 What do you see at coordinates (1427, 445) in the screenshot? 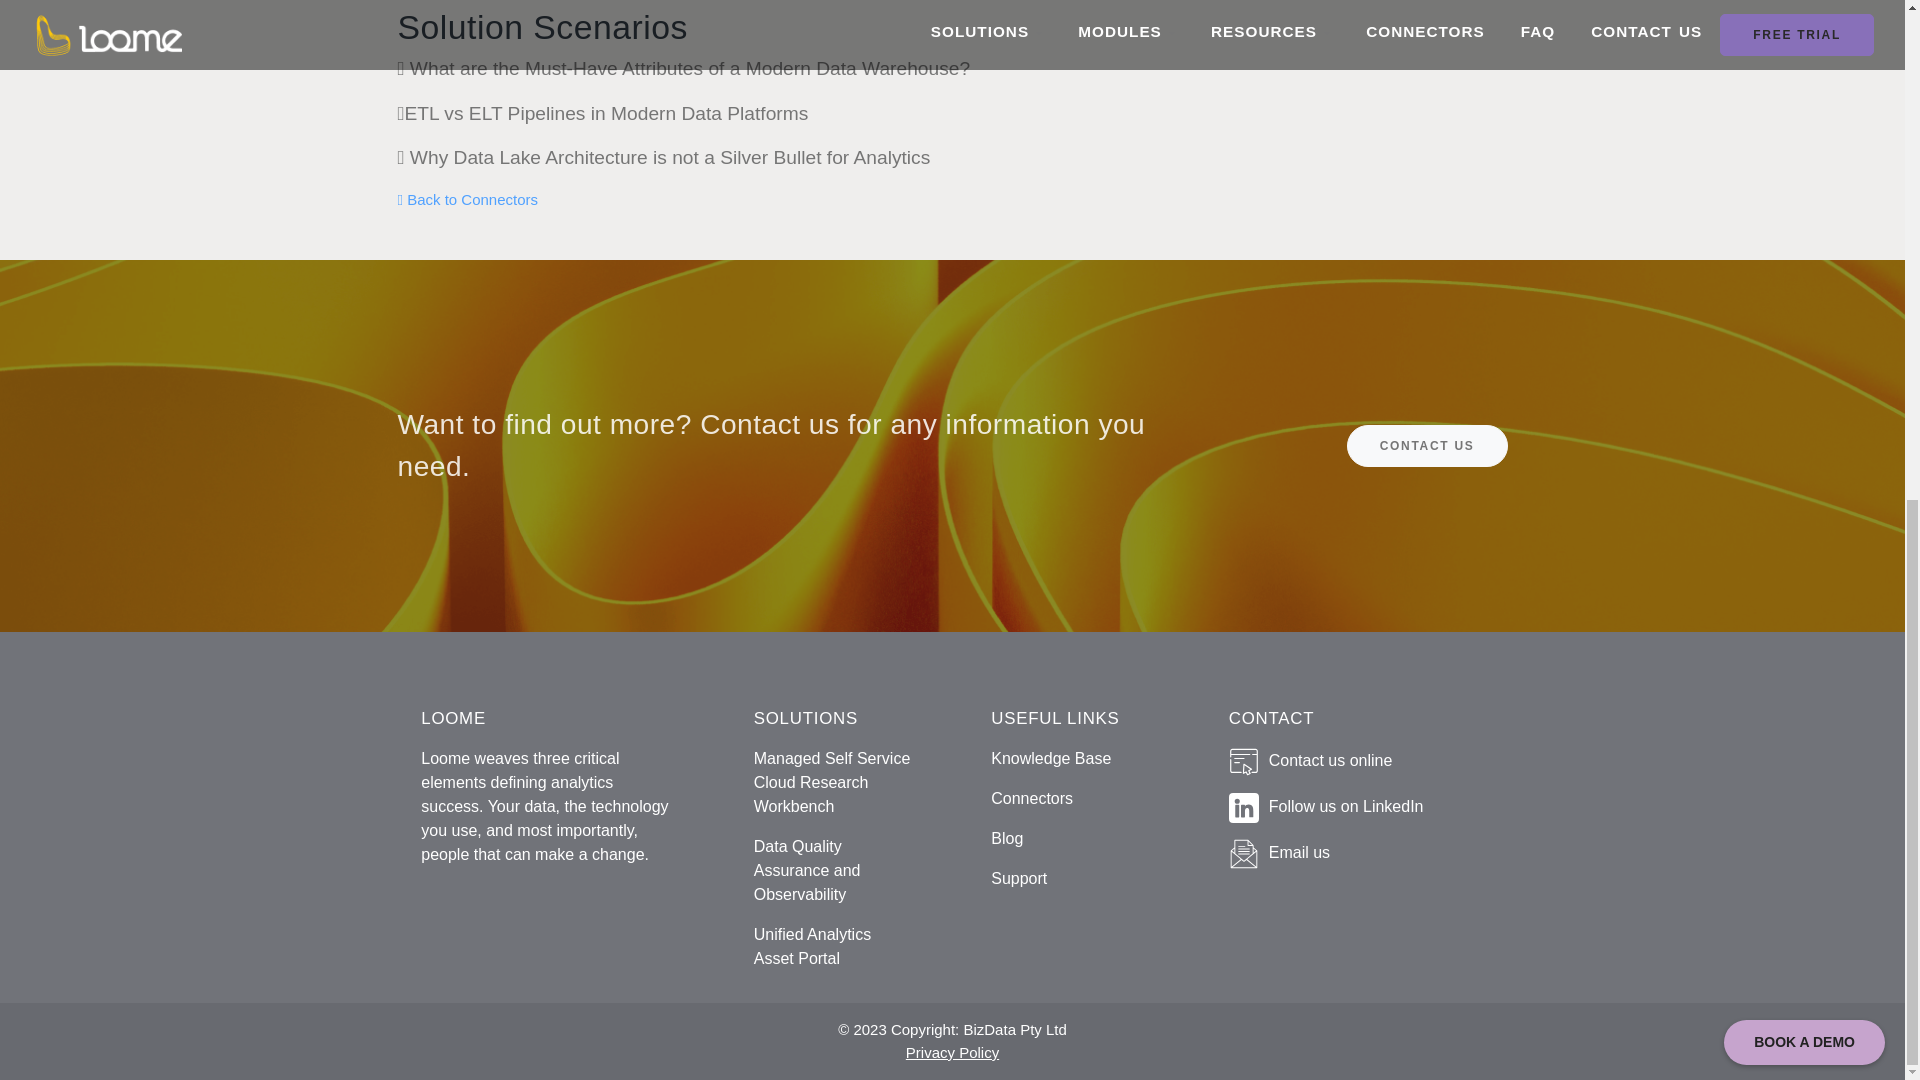
I see `CONTACT US` at bounding box center [1427, 445].